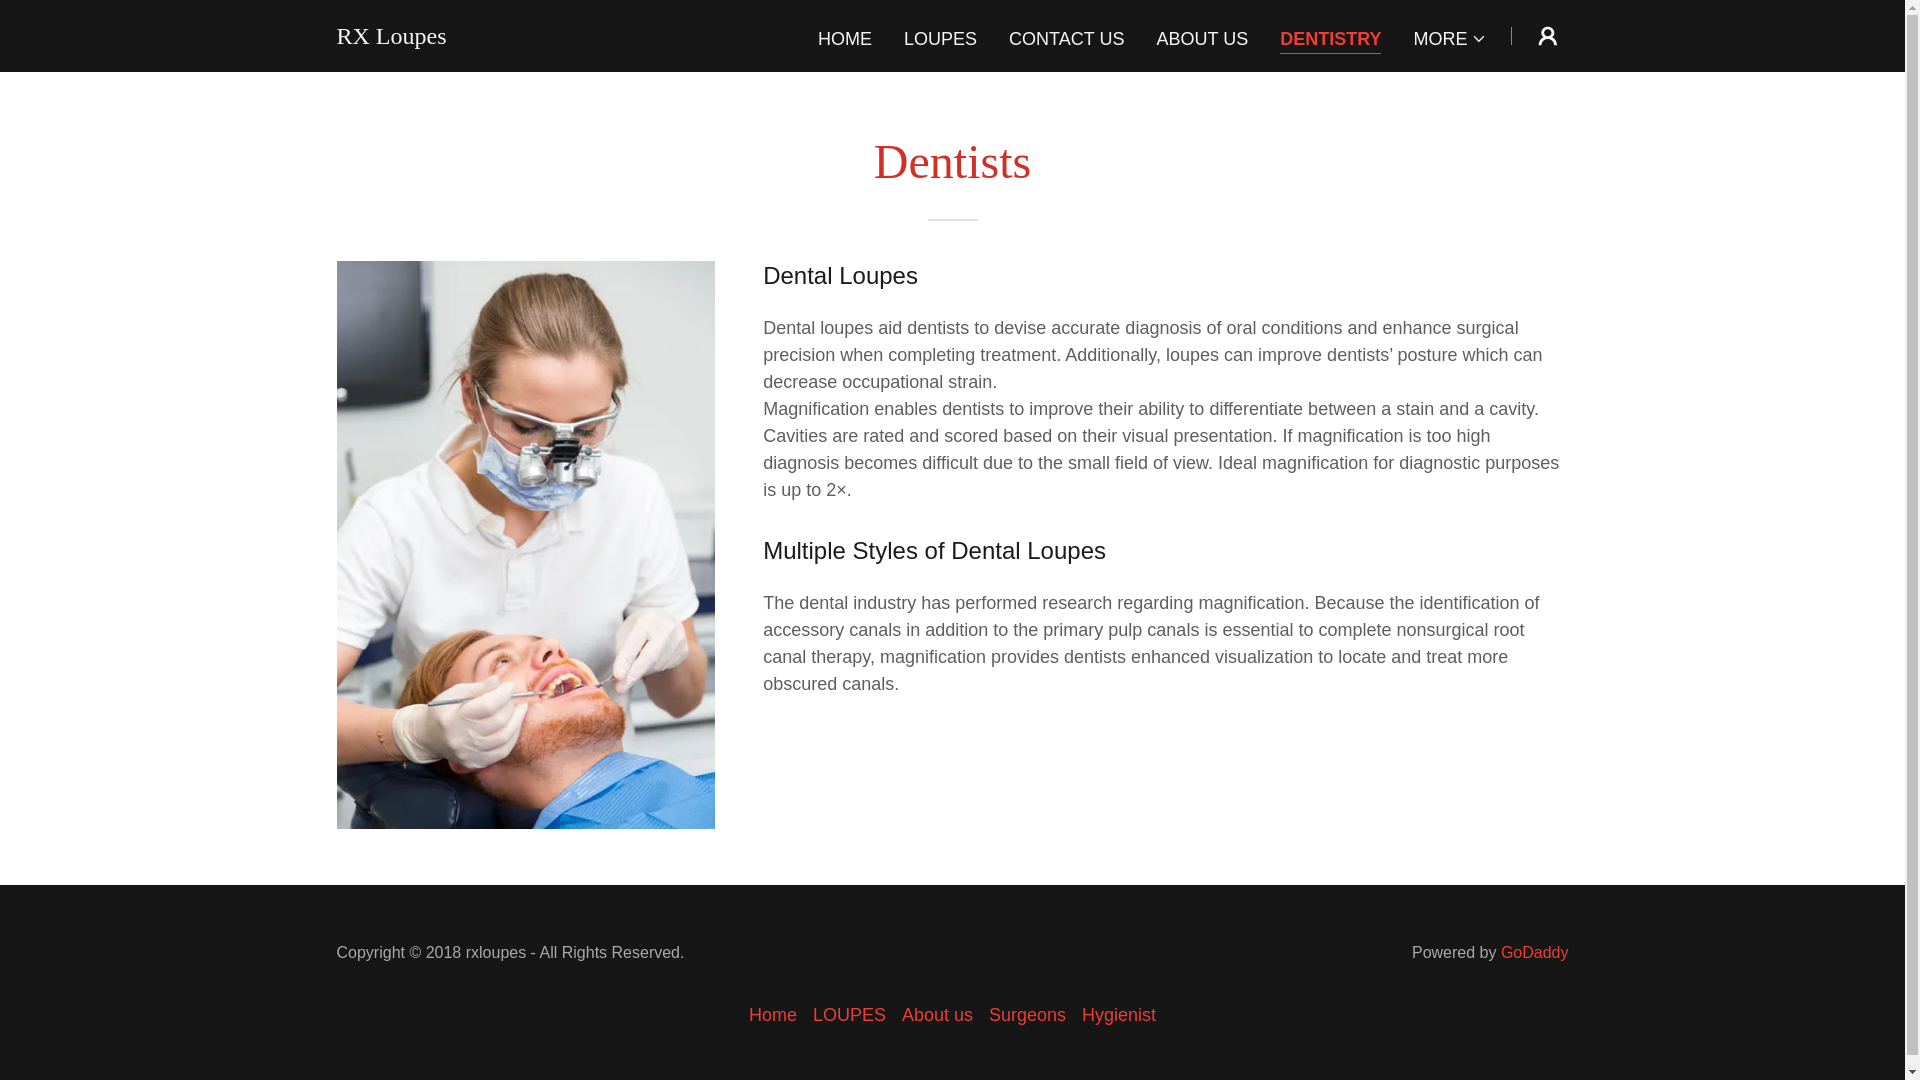 This screenshot has width=1920, height=1080. Describe the element at coordinates (1534, 952) in the screenshot. I see `GoDaddy` at that location.